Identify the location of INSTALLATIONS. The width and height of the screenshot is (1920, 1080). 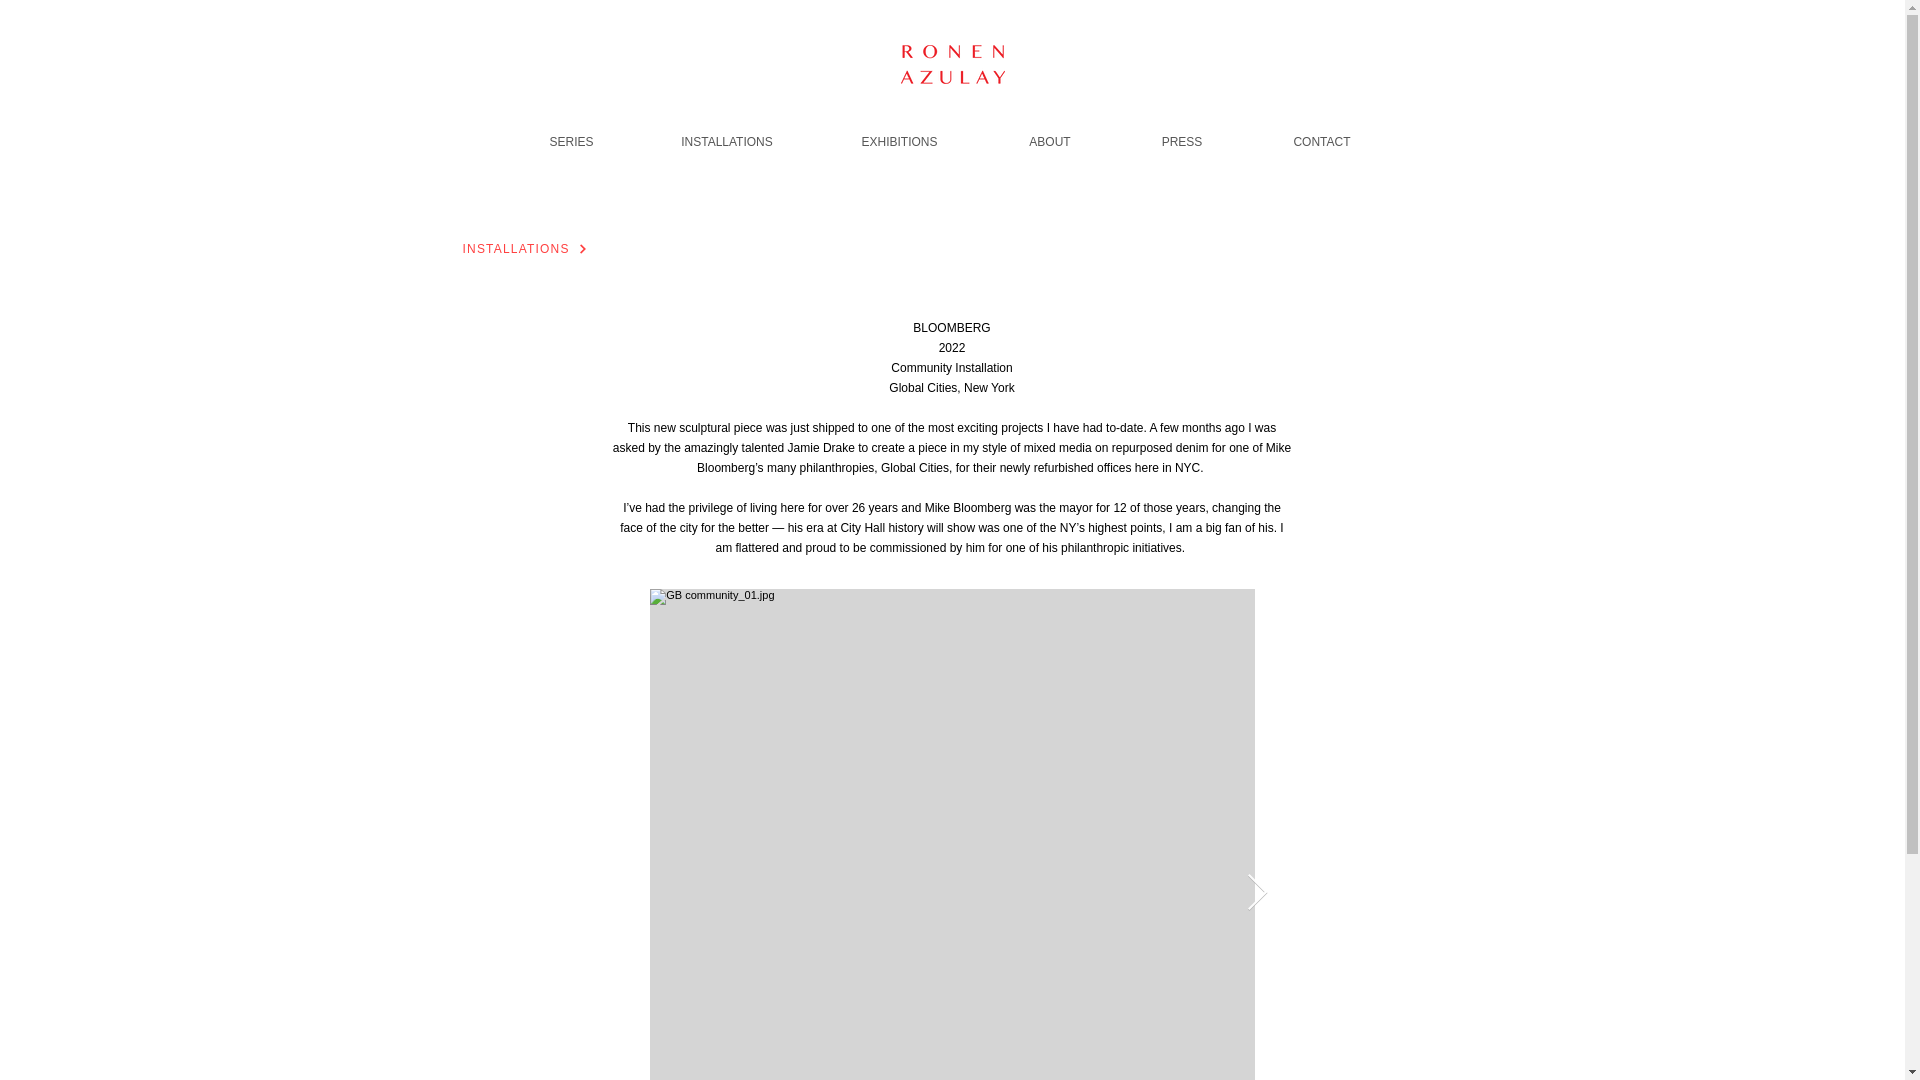
(727, 132).